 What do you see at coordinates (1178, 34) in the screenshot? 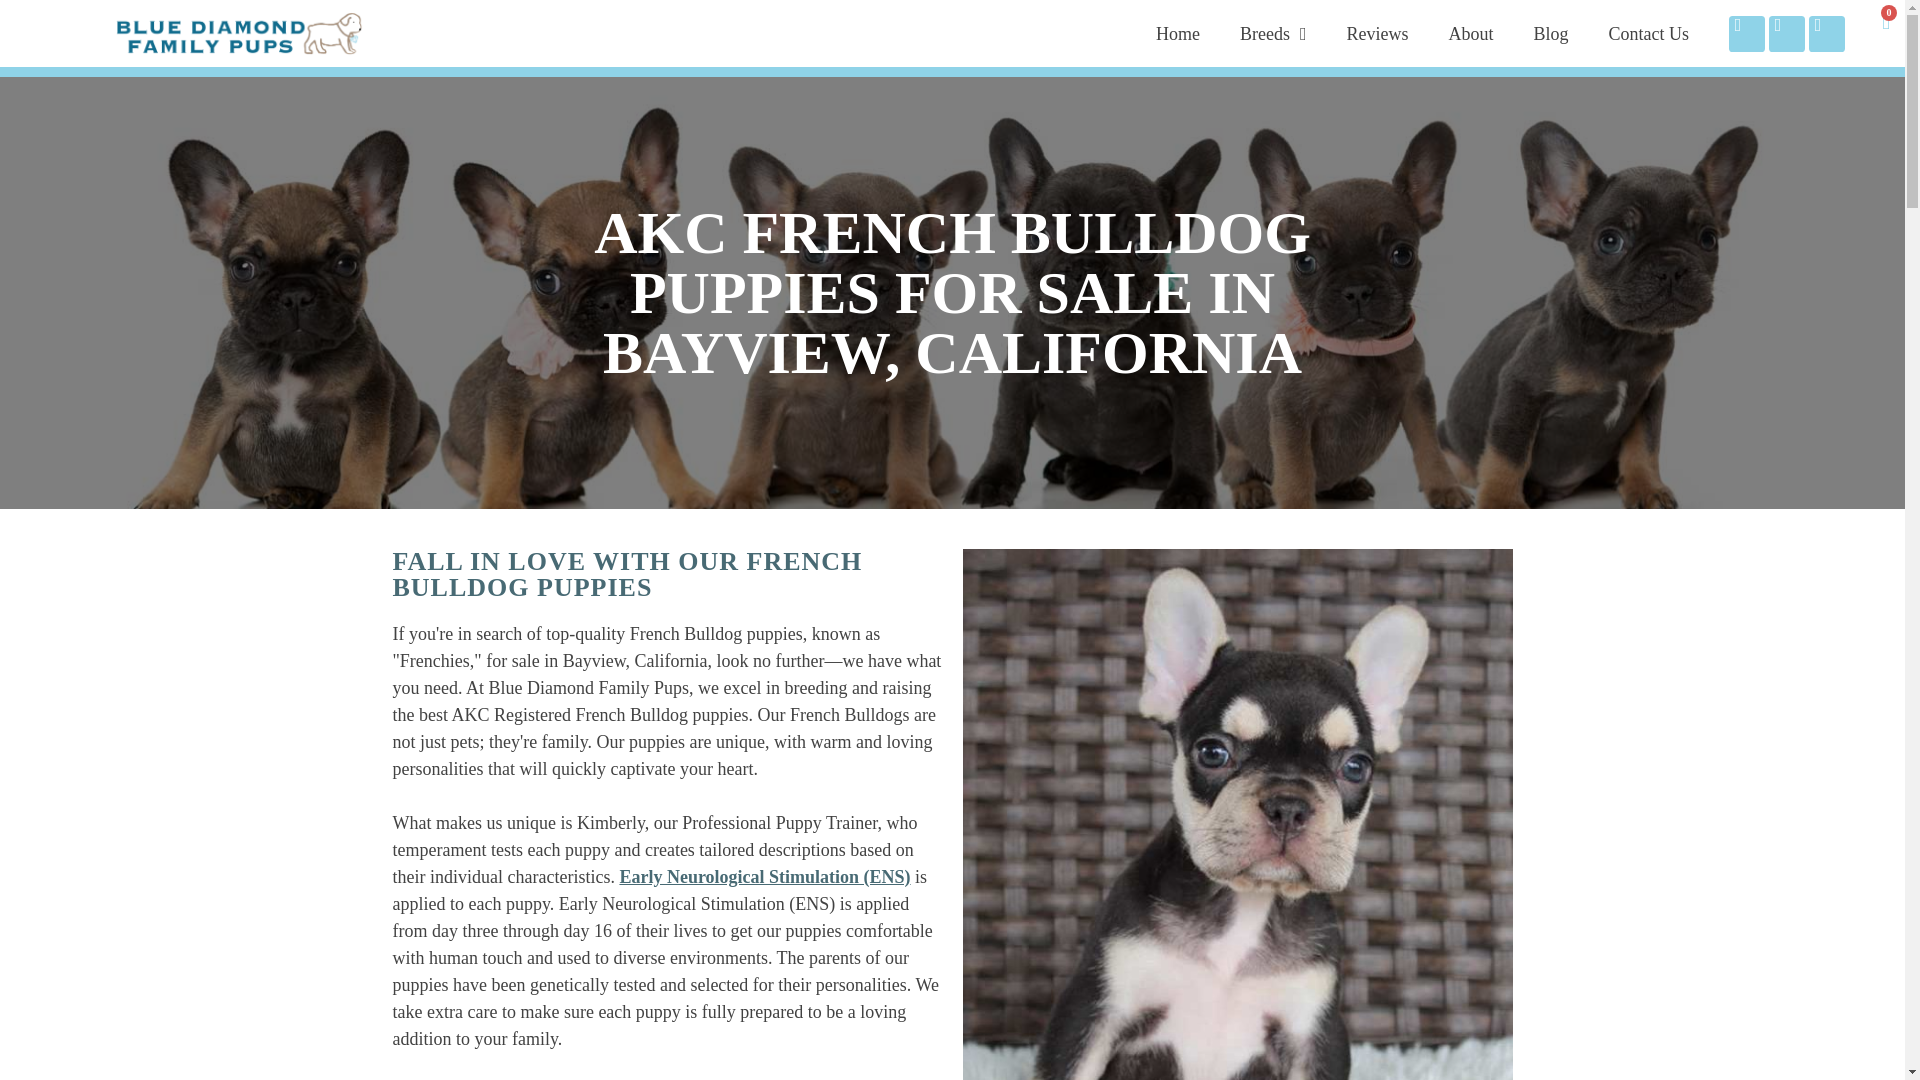
I see `Home` at bounding box center [1178, 34].